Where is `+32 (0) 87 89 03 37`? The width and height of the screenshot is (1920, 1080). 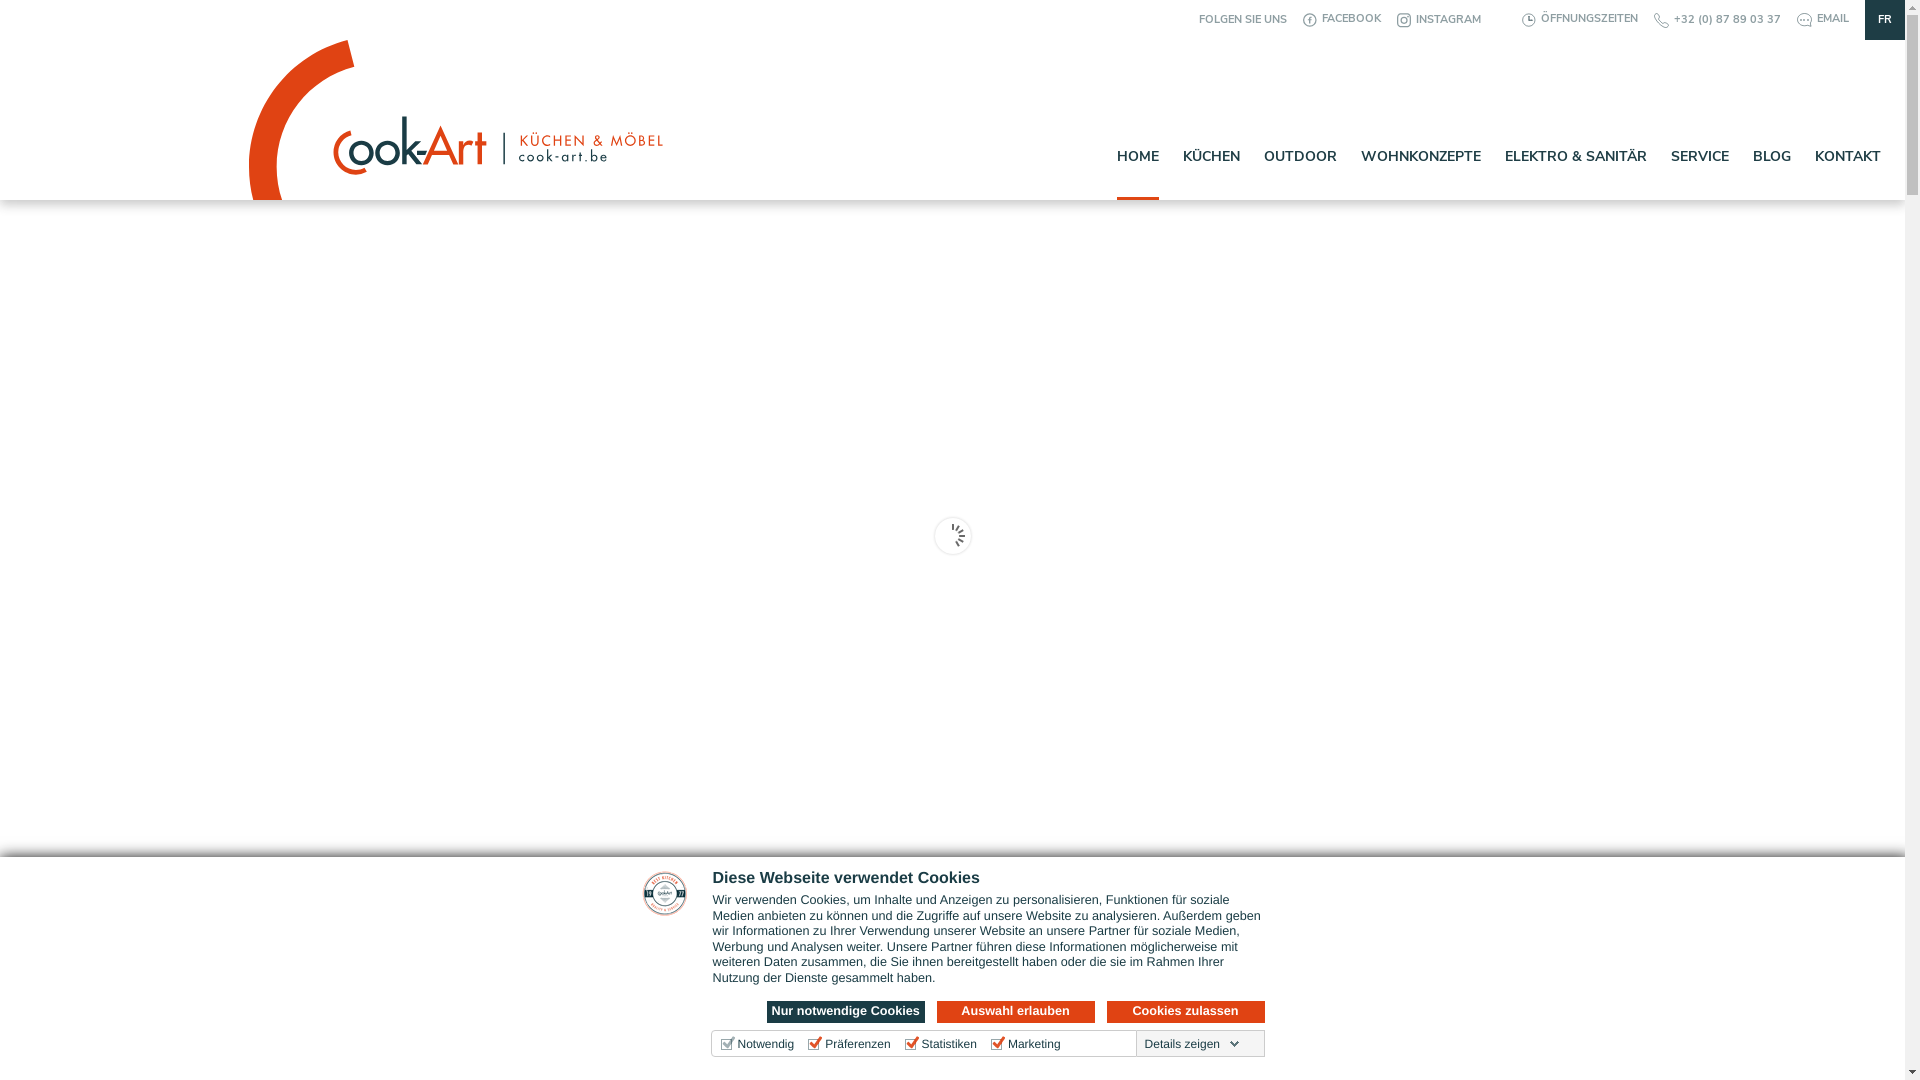 +32 (0) 87 89 03 37 is located at coordinates (1718, 20).